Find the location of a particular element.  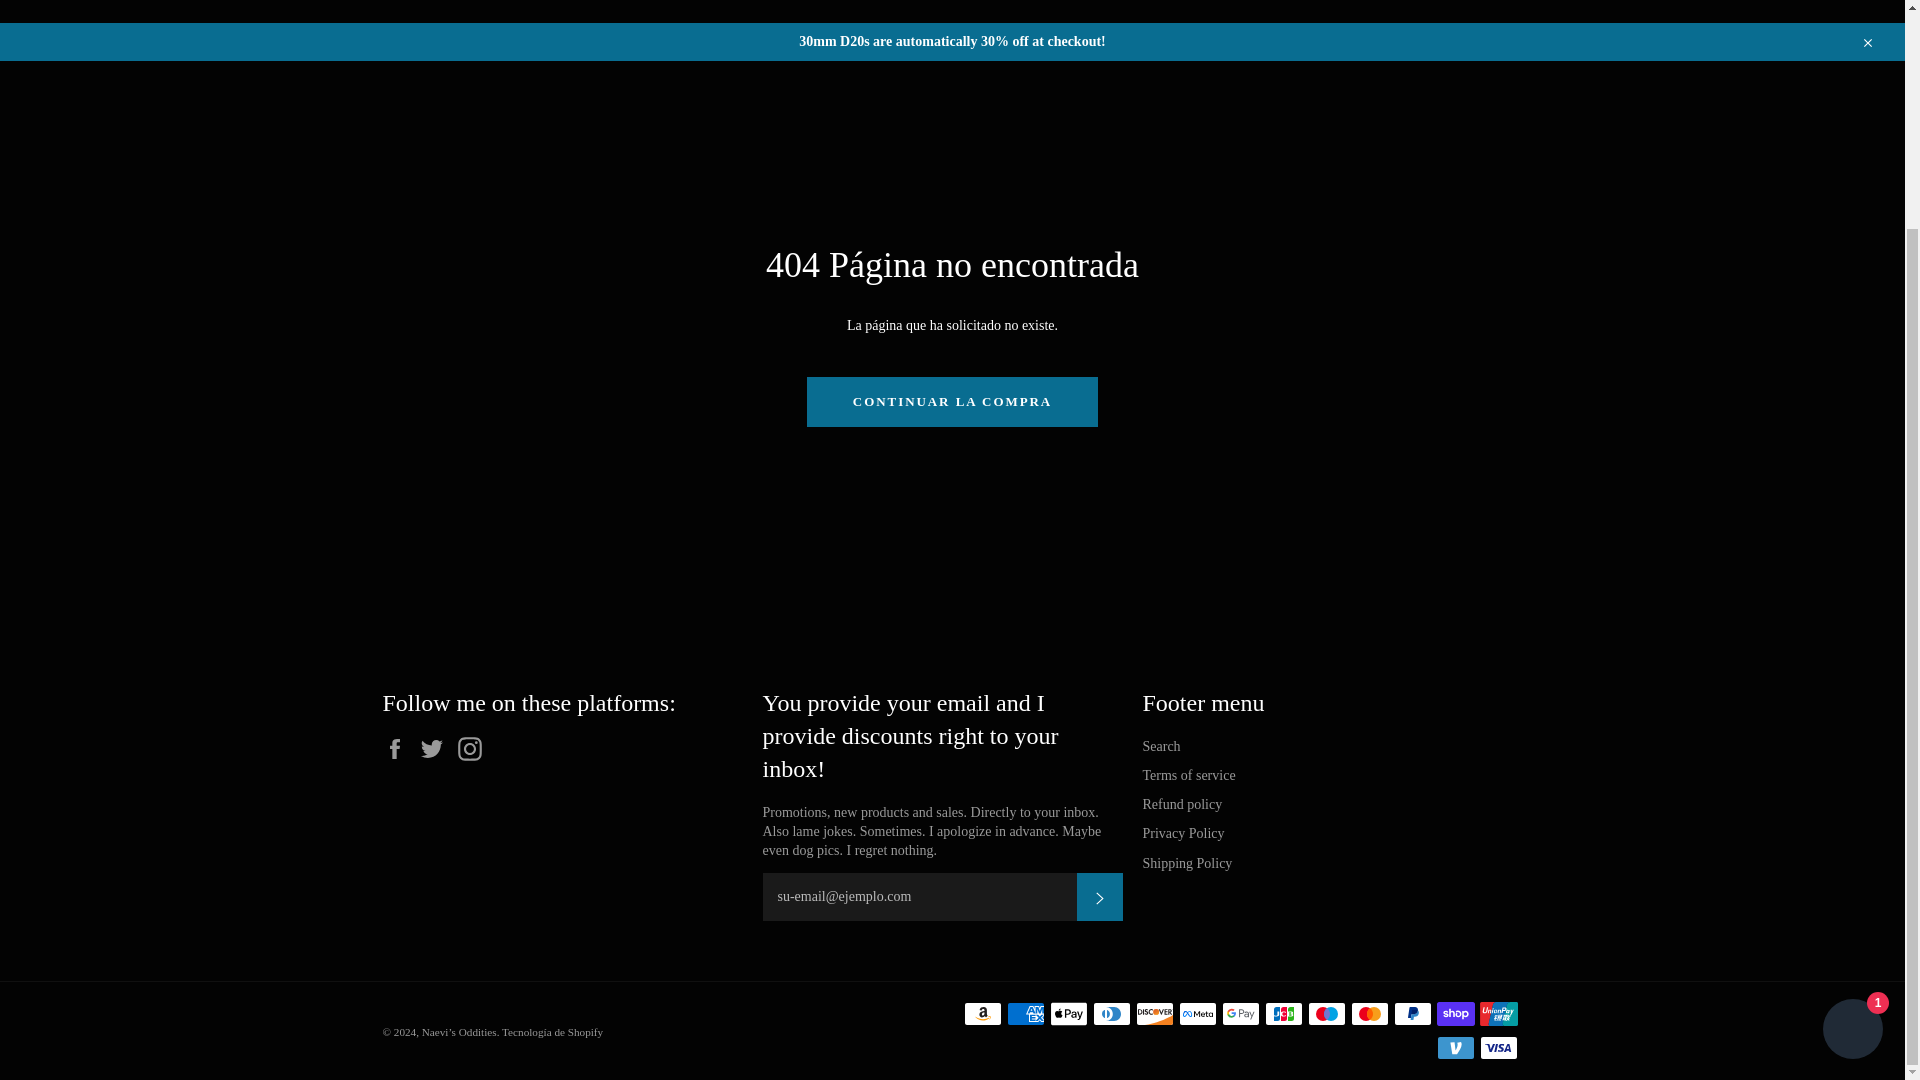

Search is located at coordinates (1161, 746).